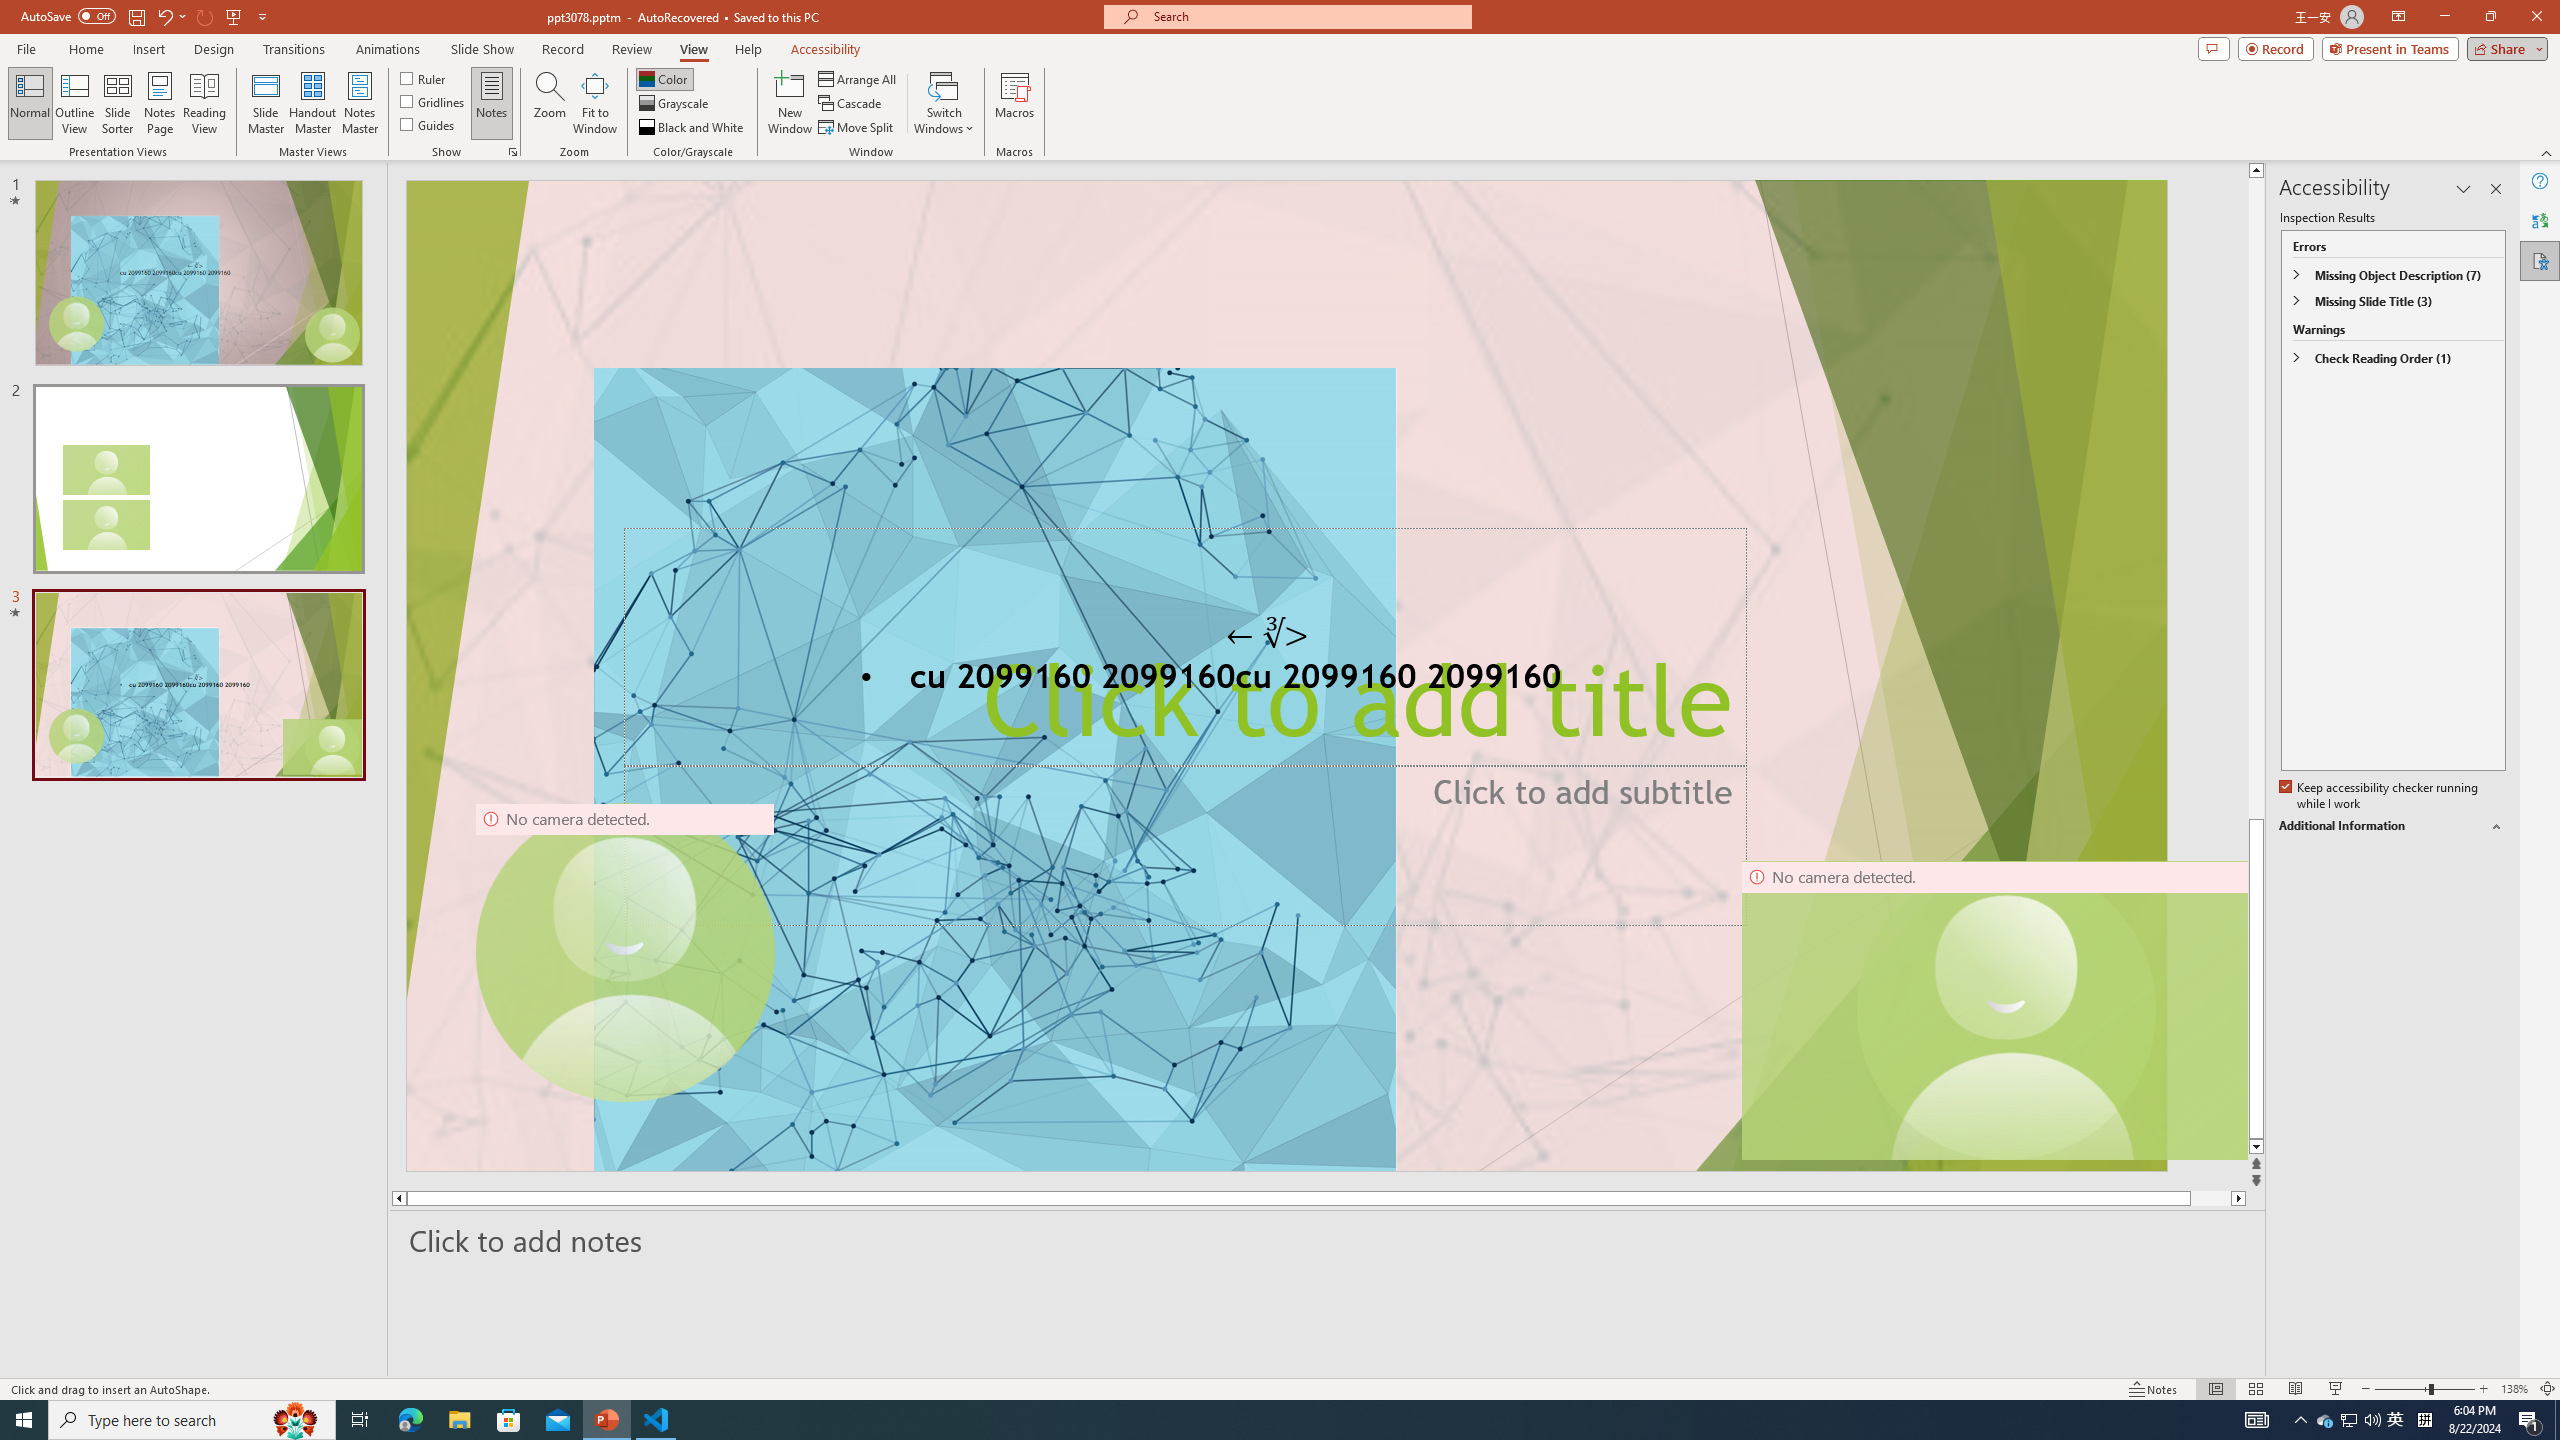 The width and height of the screenshot is (2560, 1440). Describe the element at coordinates (428, 124) in the screenshot. I see `Guides` at that location.